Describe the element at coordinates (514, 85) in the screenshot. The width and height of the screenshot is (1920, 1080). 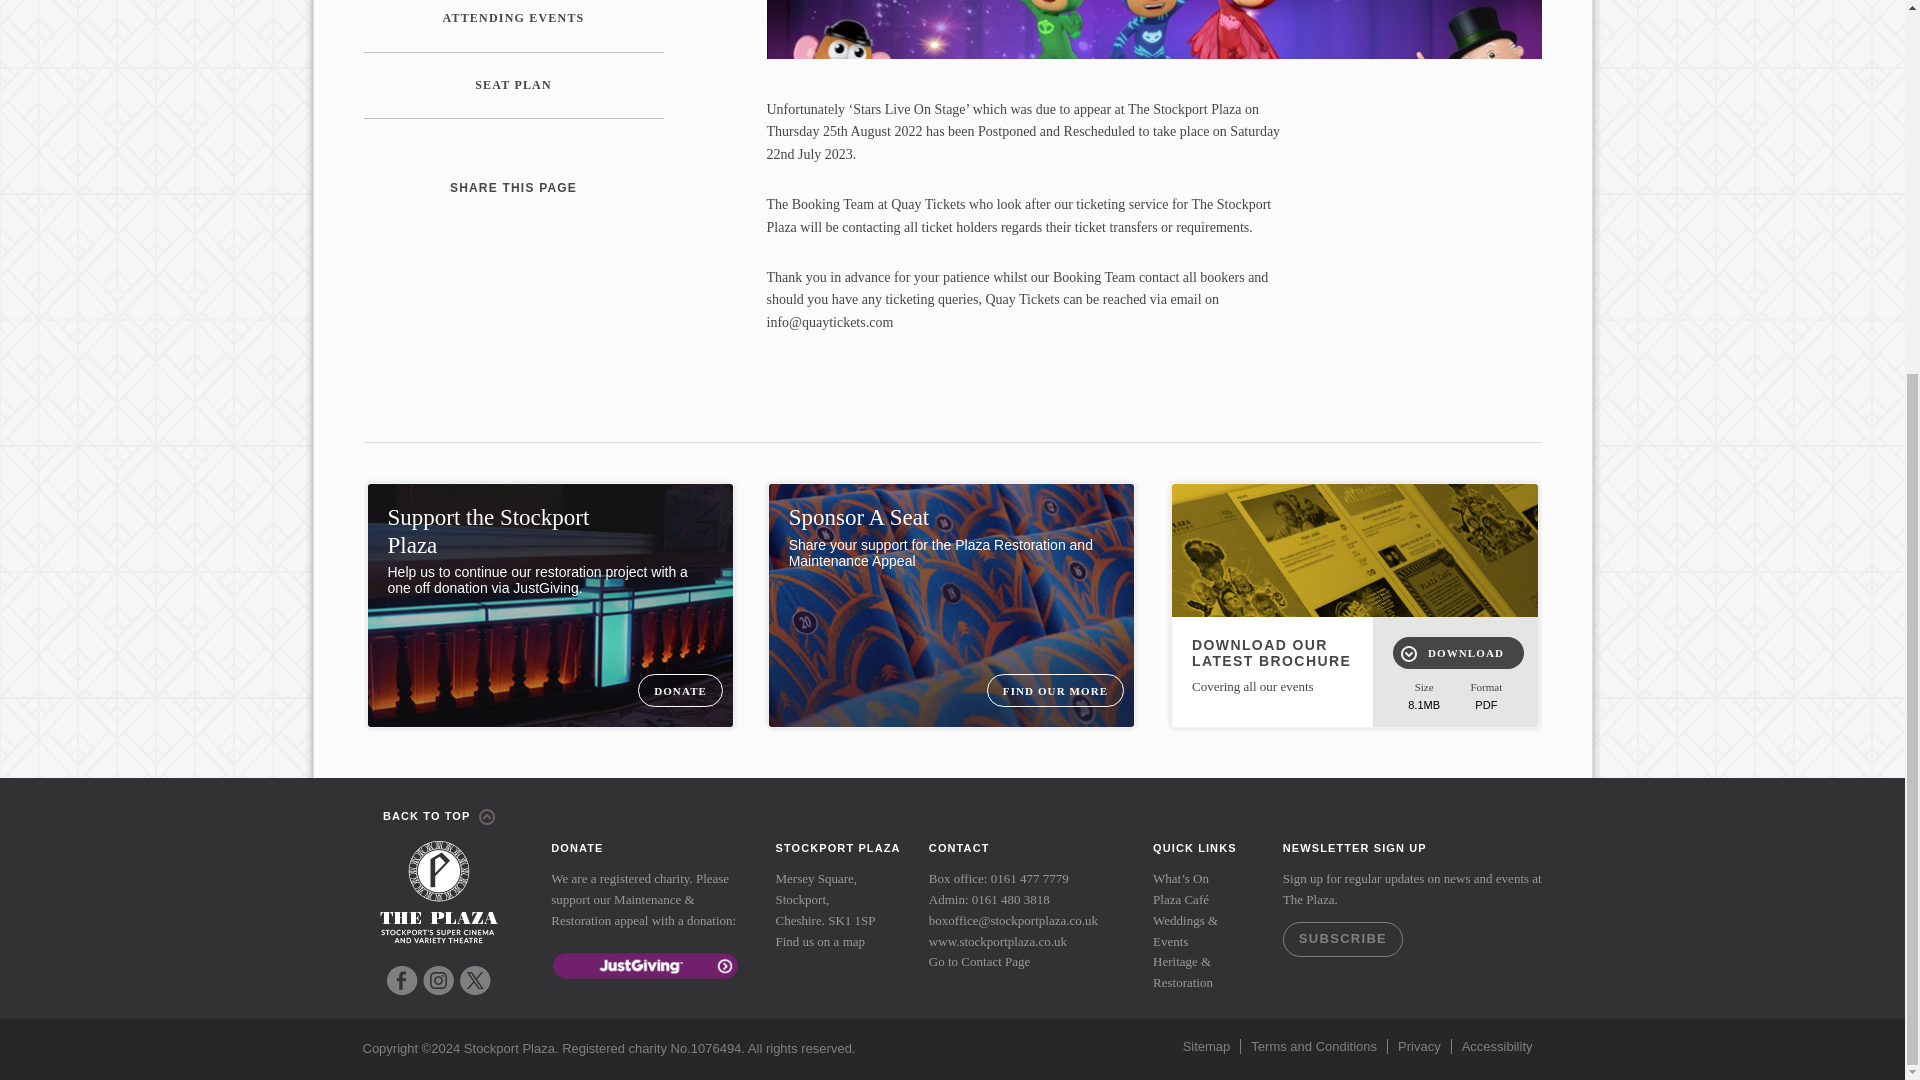
I see `SEAT PLAN` at that location.